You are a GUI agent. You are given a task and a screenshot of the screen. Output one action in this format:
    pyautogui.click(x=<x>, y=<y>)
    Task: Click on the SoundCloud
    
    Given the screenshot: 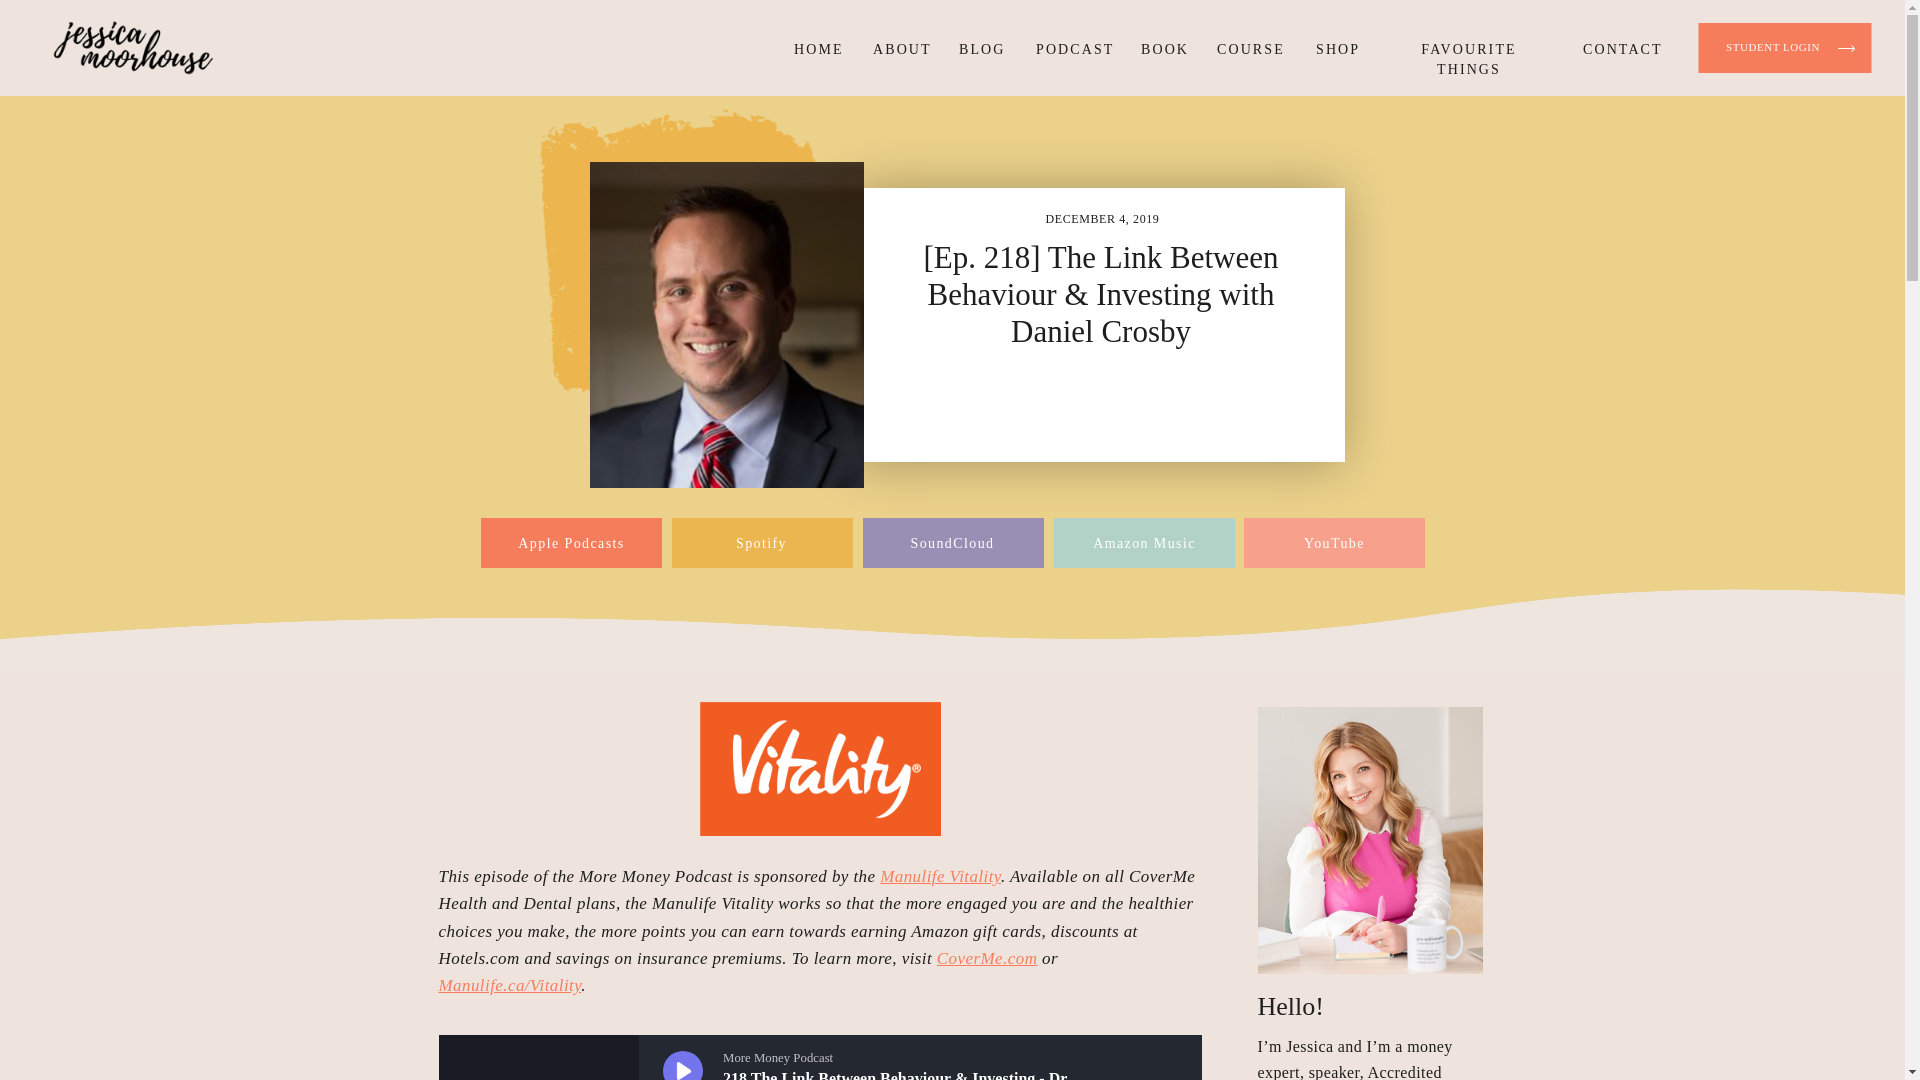 What is the action you would take?
    pyautogui.click(x=951, y=540)
    